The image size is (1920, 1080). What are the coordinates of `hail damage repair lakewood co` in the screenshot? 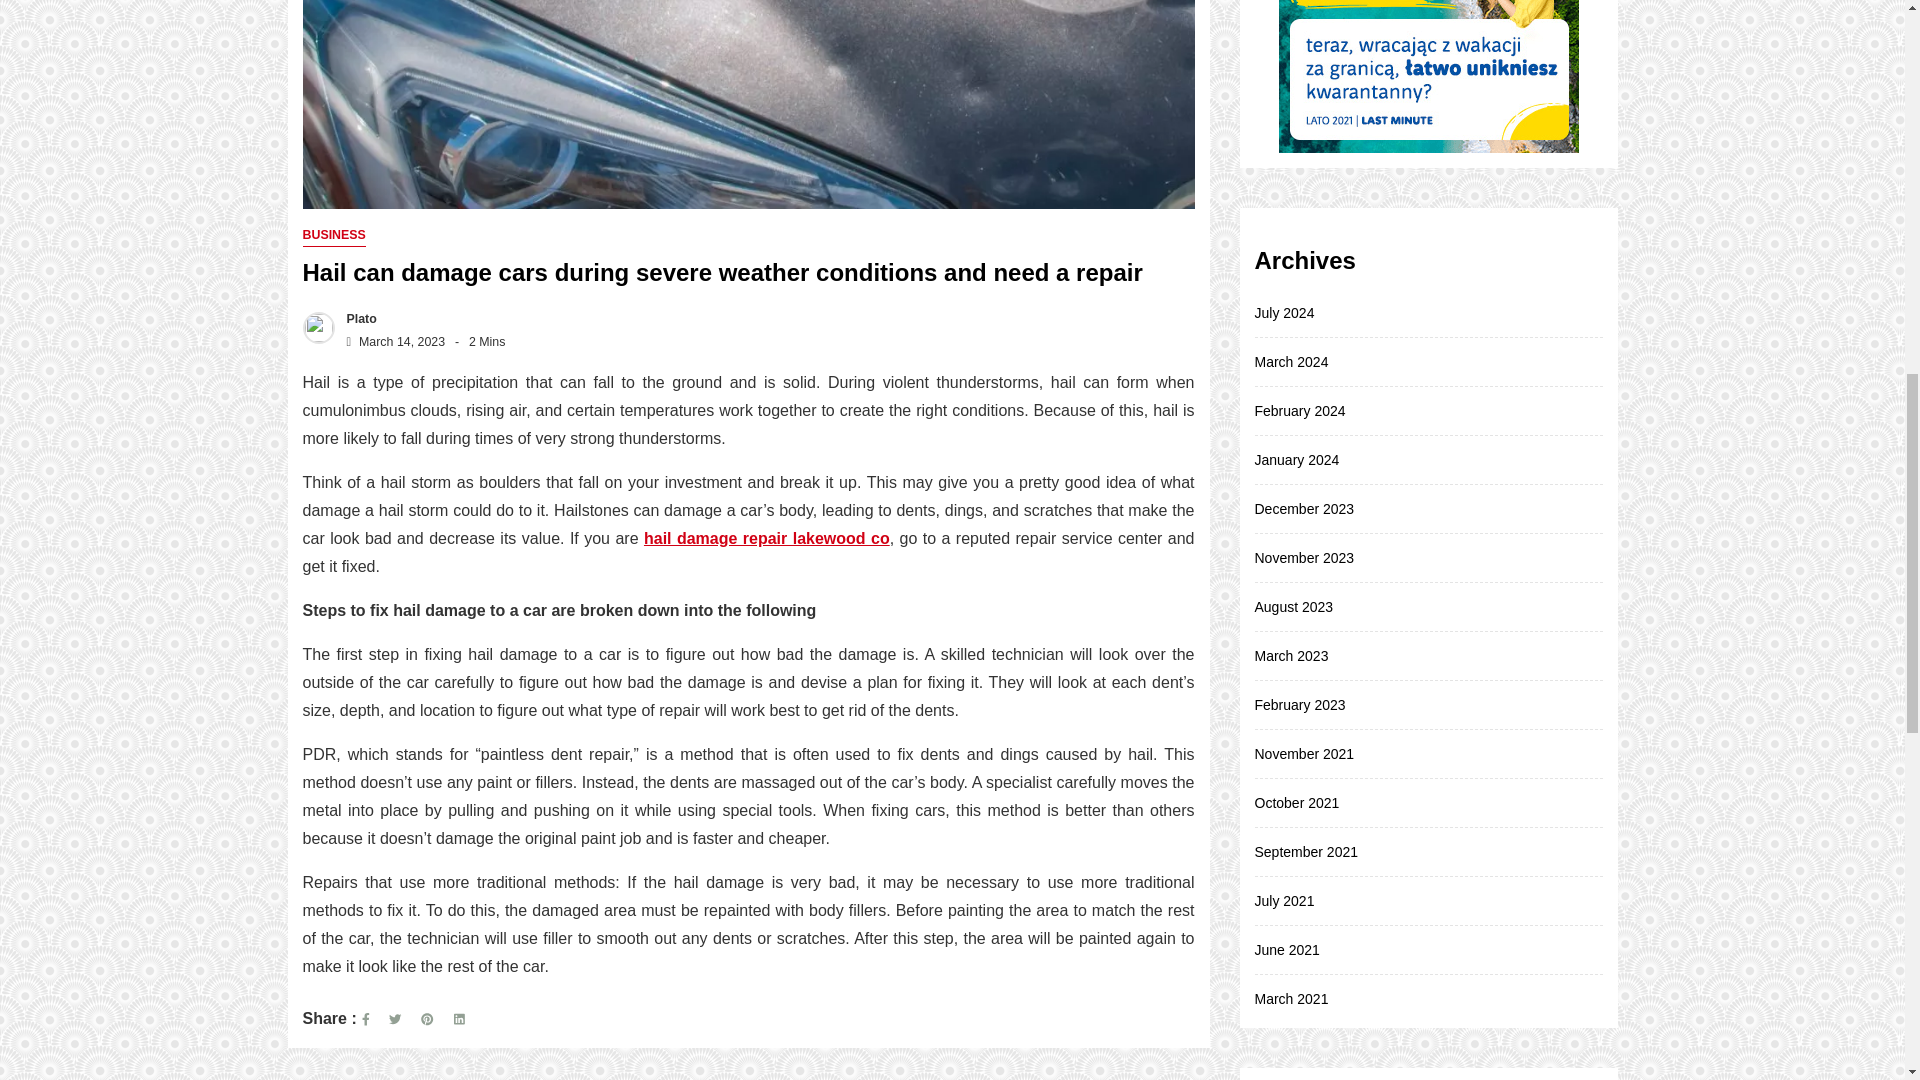 It's located at (766, 538).